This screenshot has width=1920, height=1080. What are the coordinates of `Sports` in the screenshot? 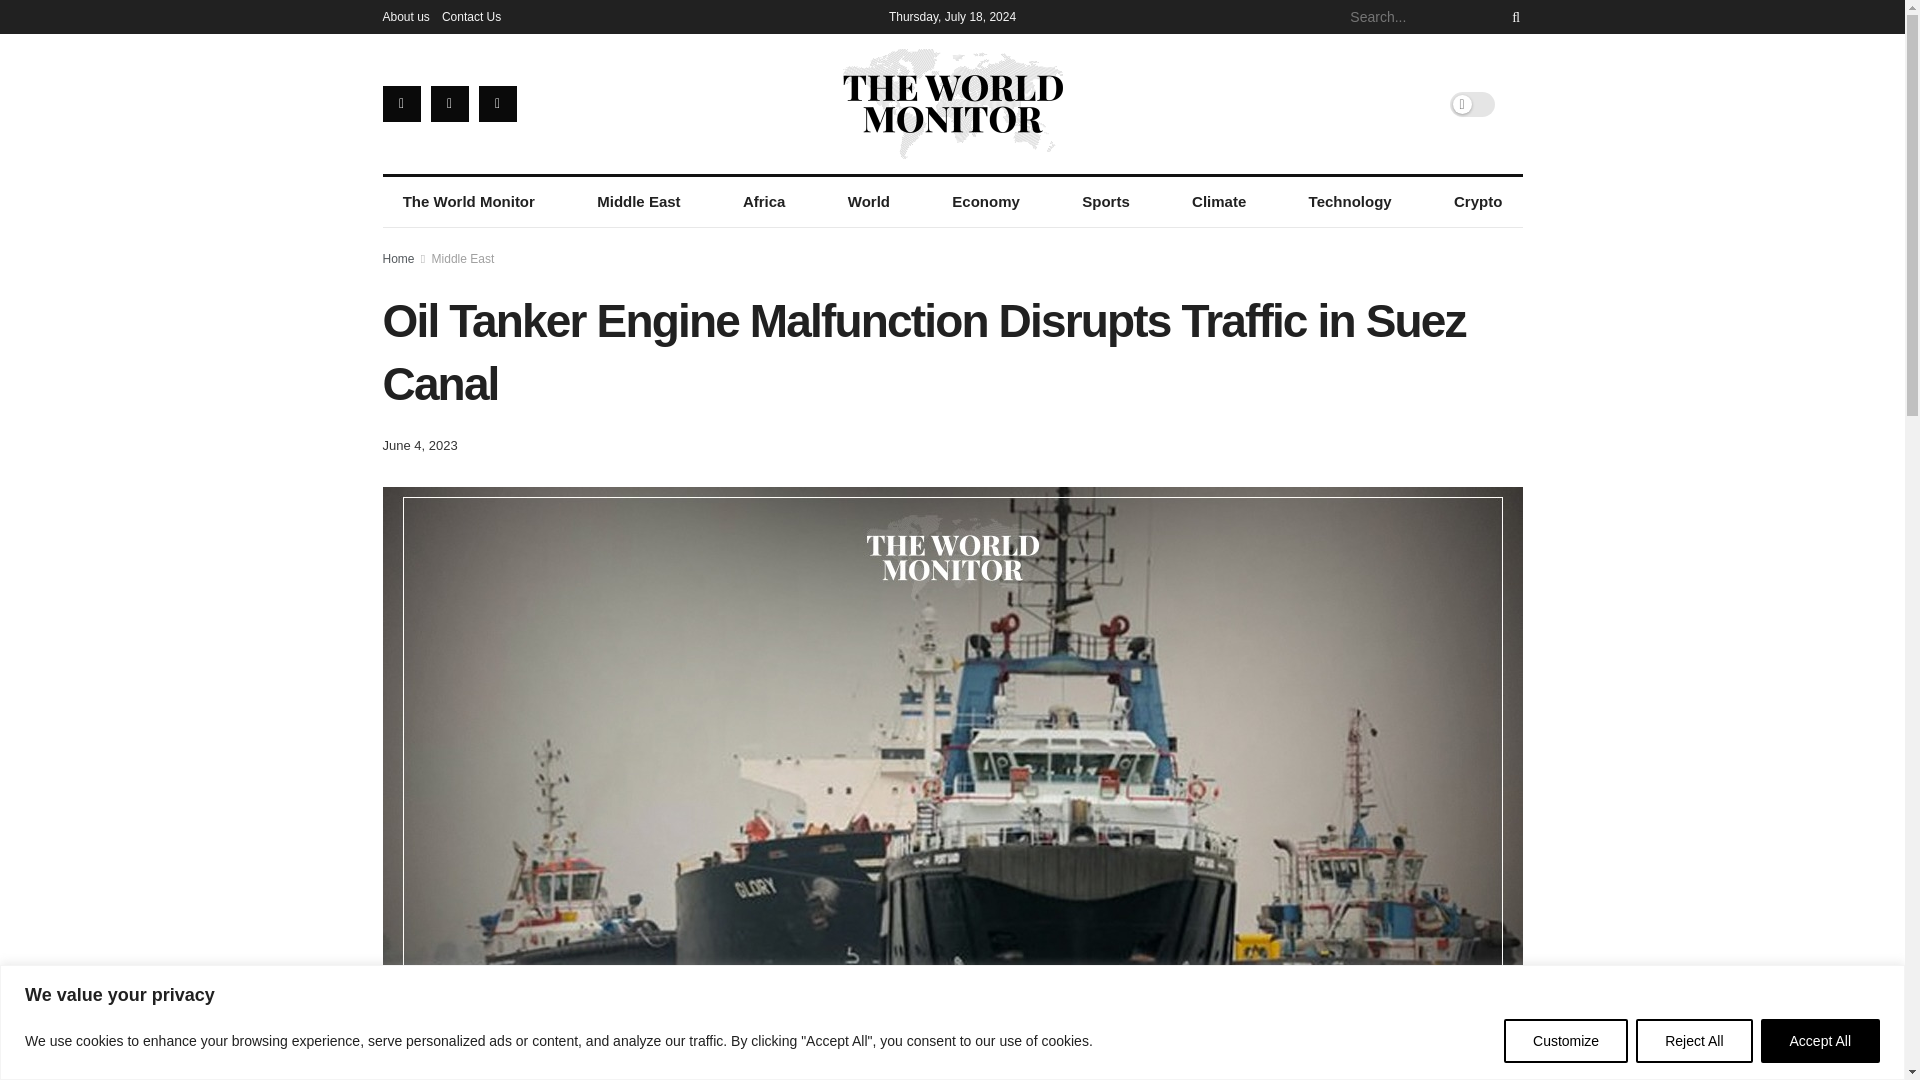 It's located at (1106, 202).